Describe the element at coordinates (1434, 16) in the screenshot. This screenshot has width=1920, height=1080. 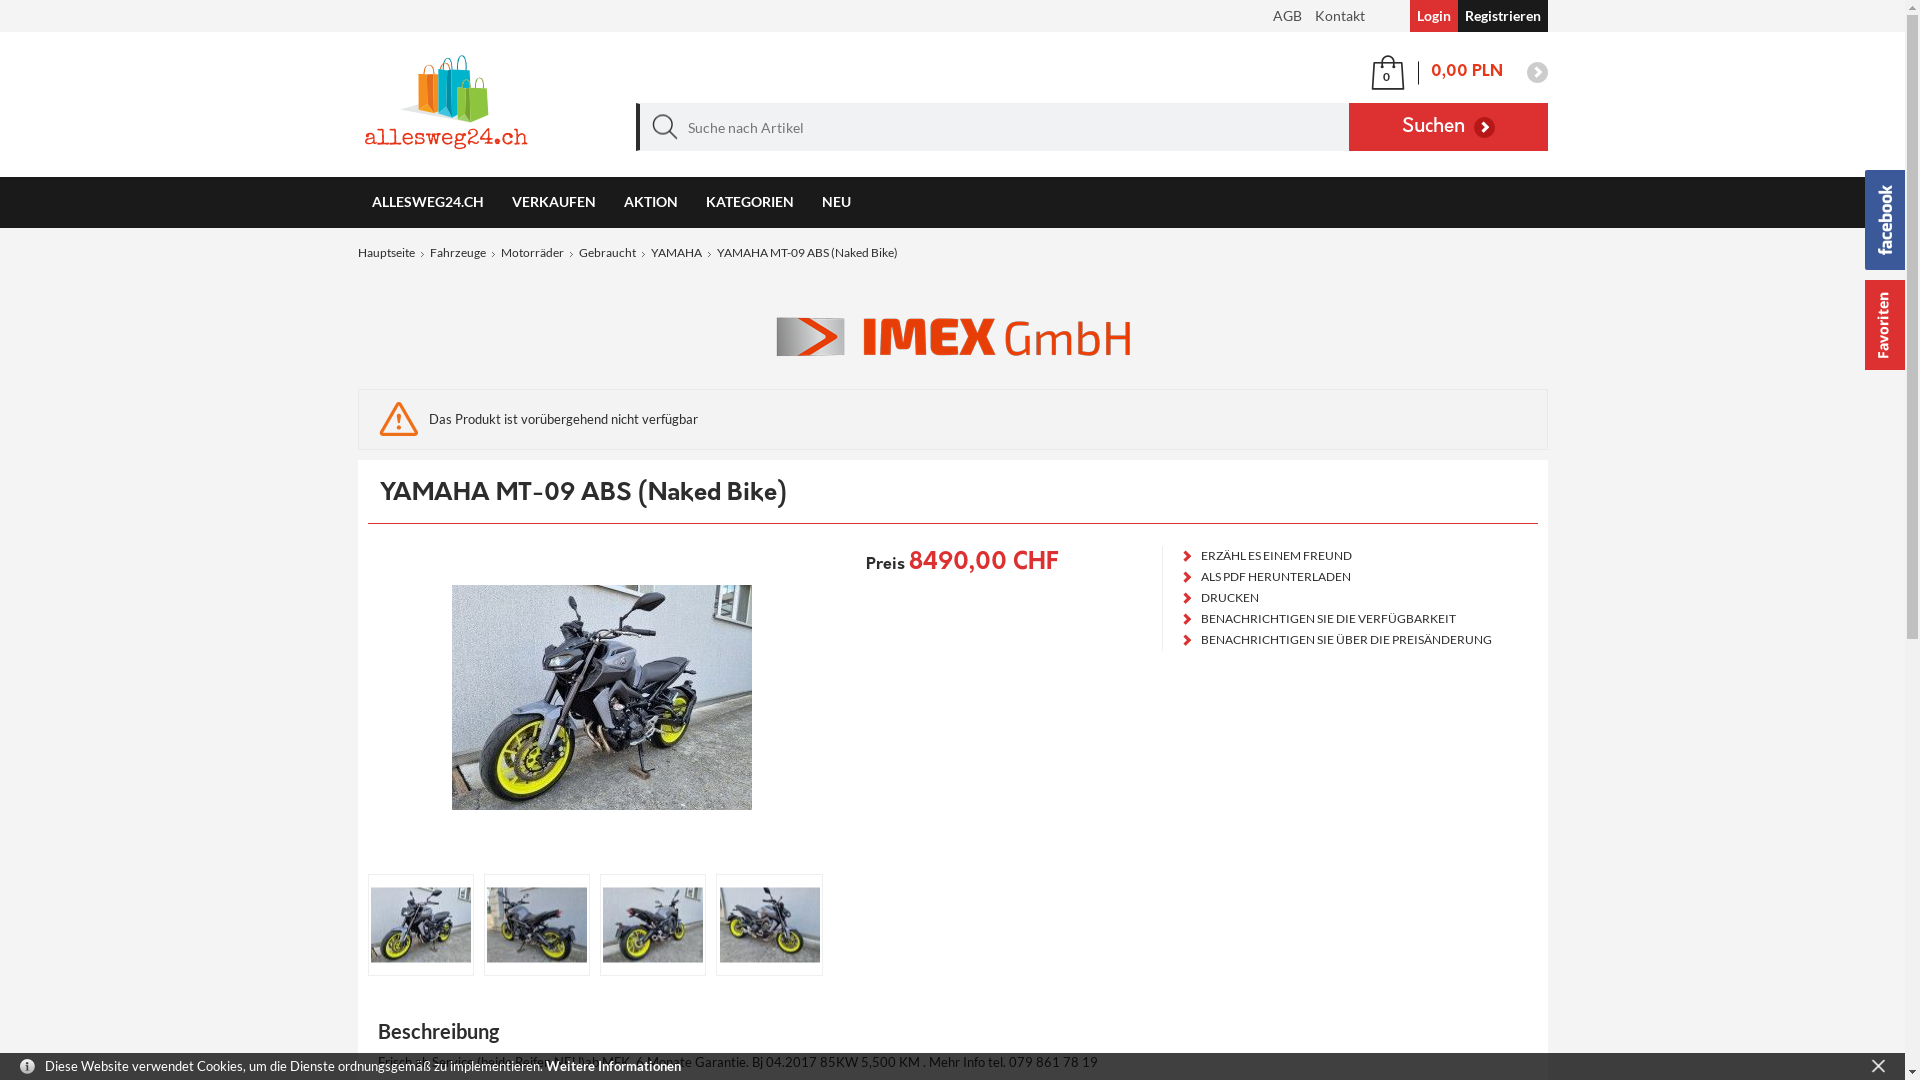
I see `Login` at that location.